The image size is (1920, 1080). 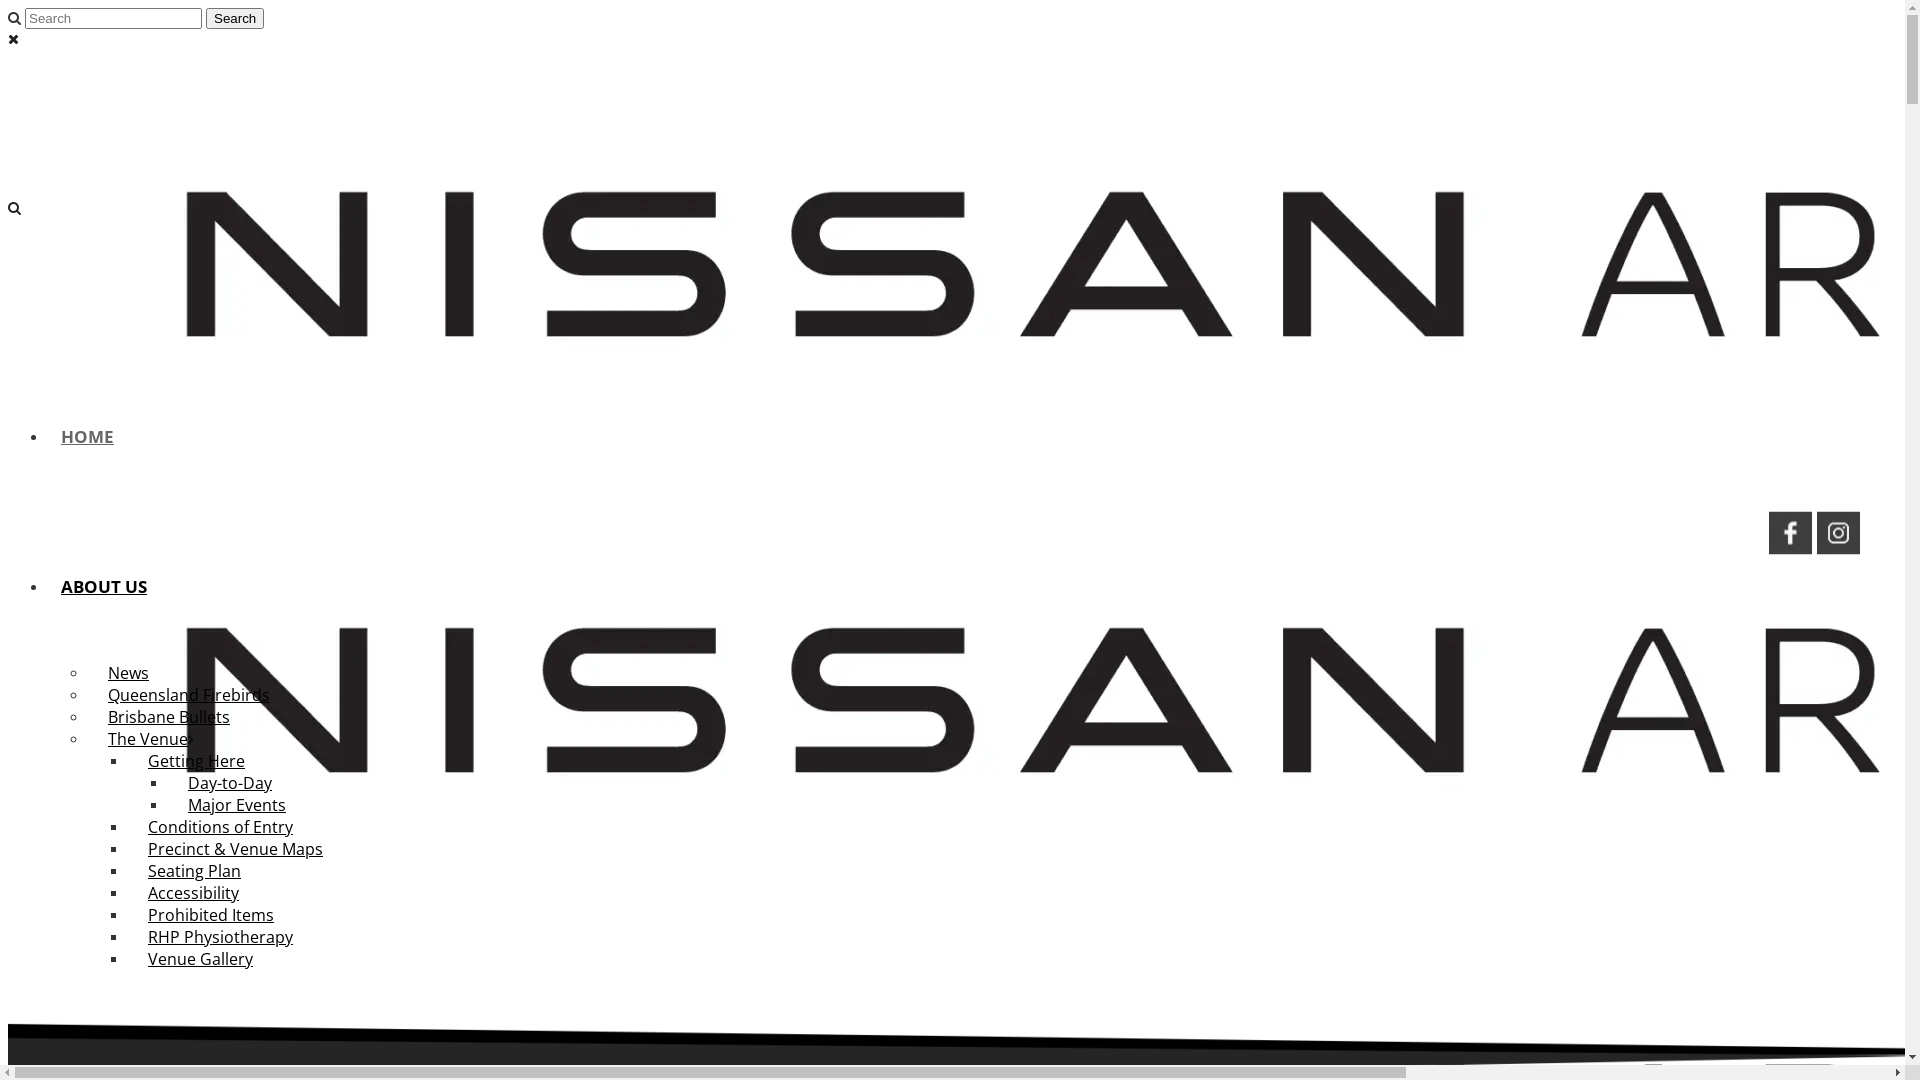 I want to click on Getting Here, so click(x=196, y=761).